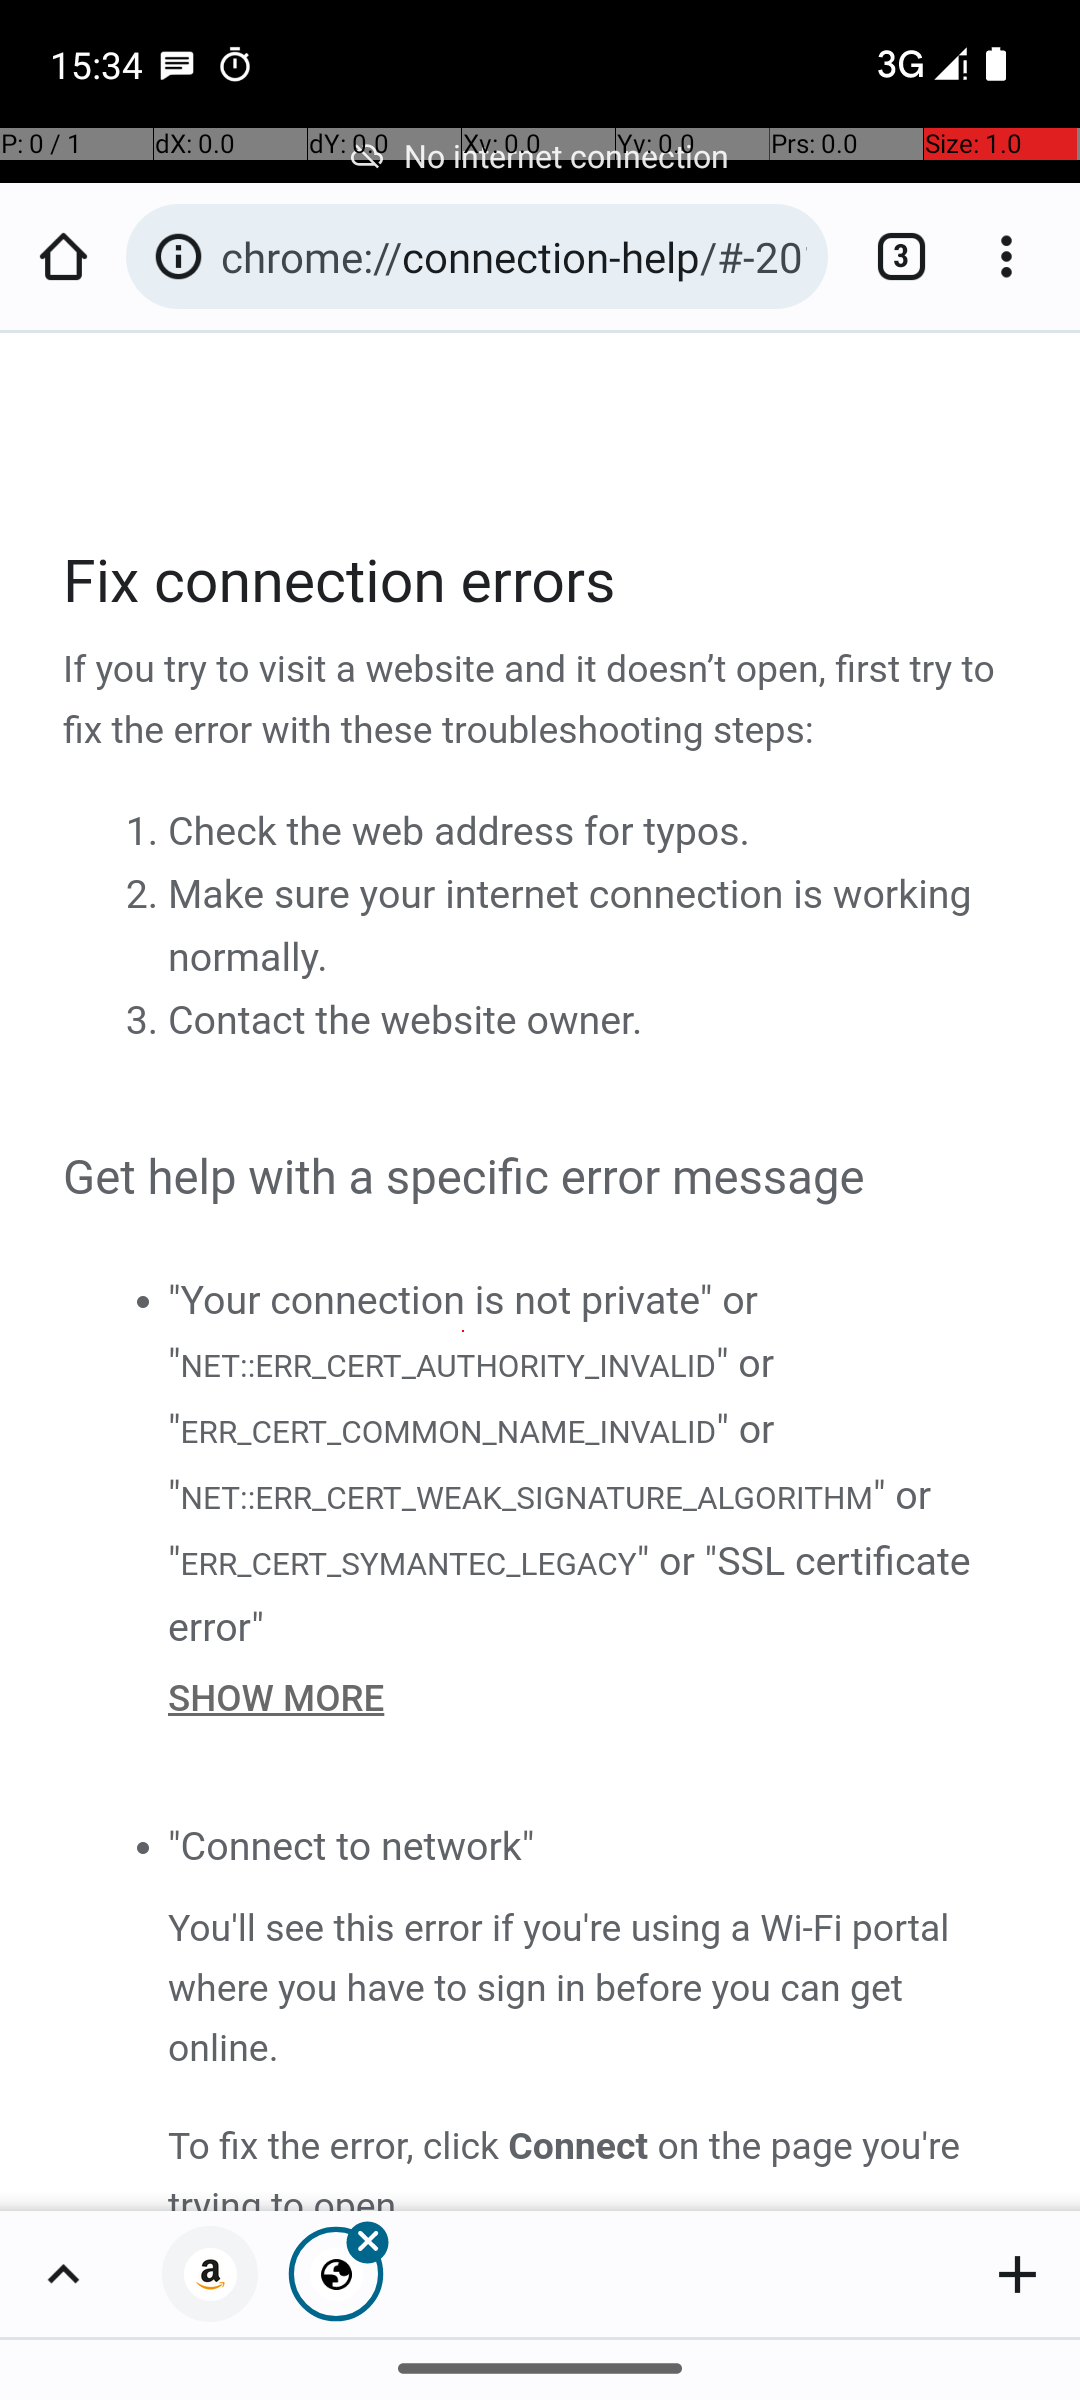 The height and width of the screenshot is (2400, 1080). What do you see at coordinates (594, 1698) in the screenshot?
I see `SHOW MORE` at bounding box center [594, 1698].